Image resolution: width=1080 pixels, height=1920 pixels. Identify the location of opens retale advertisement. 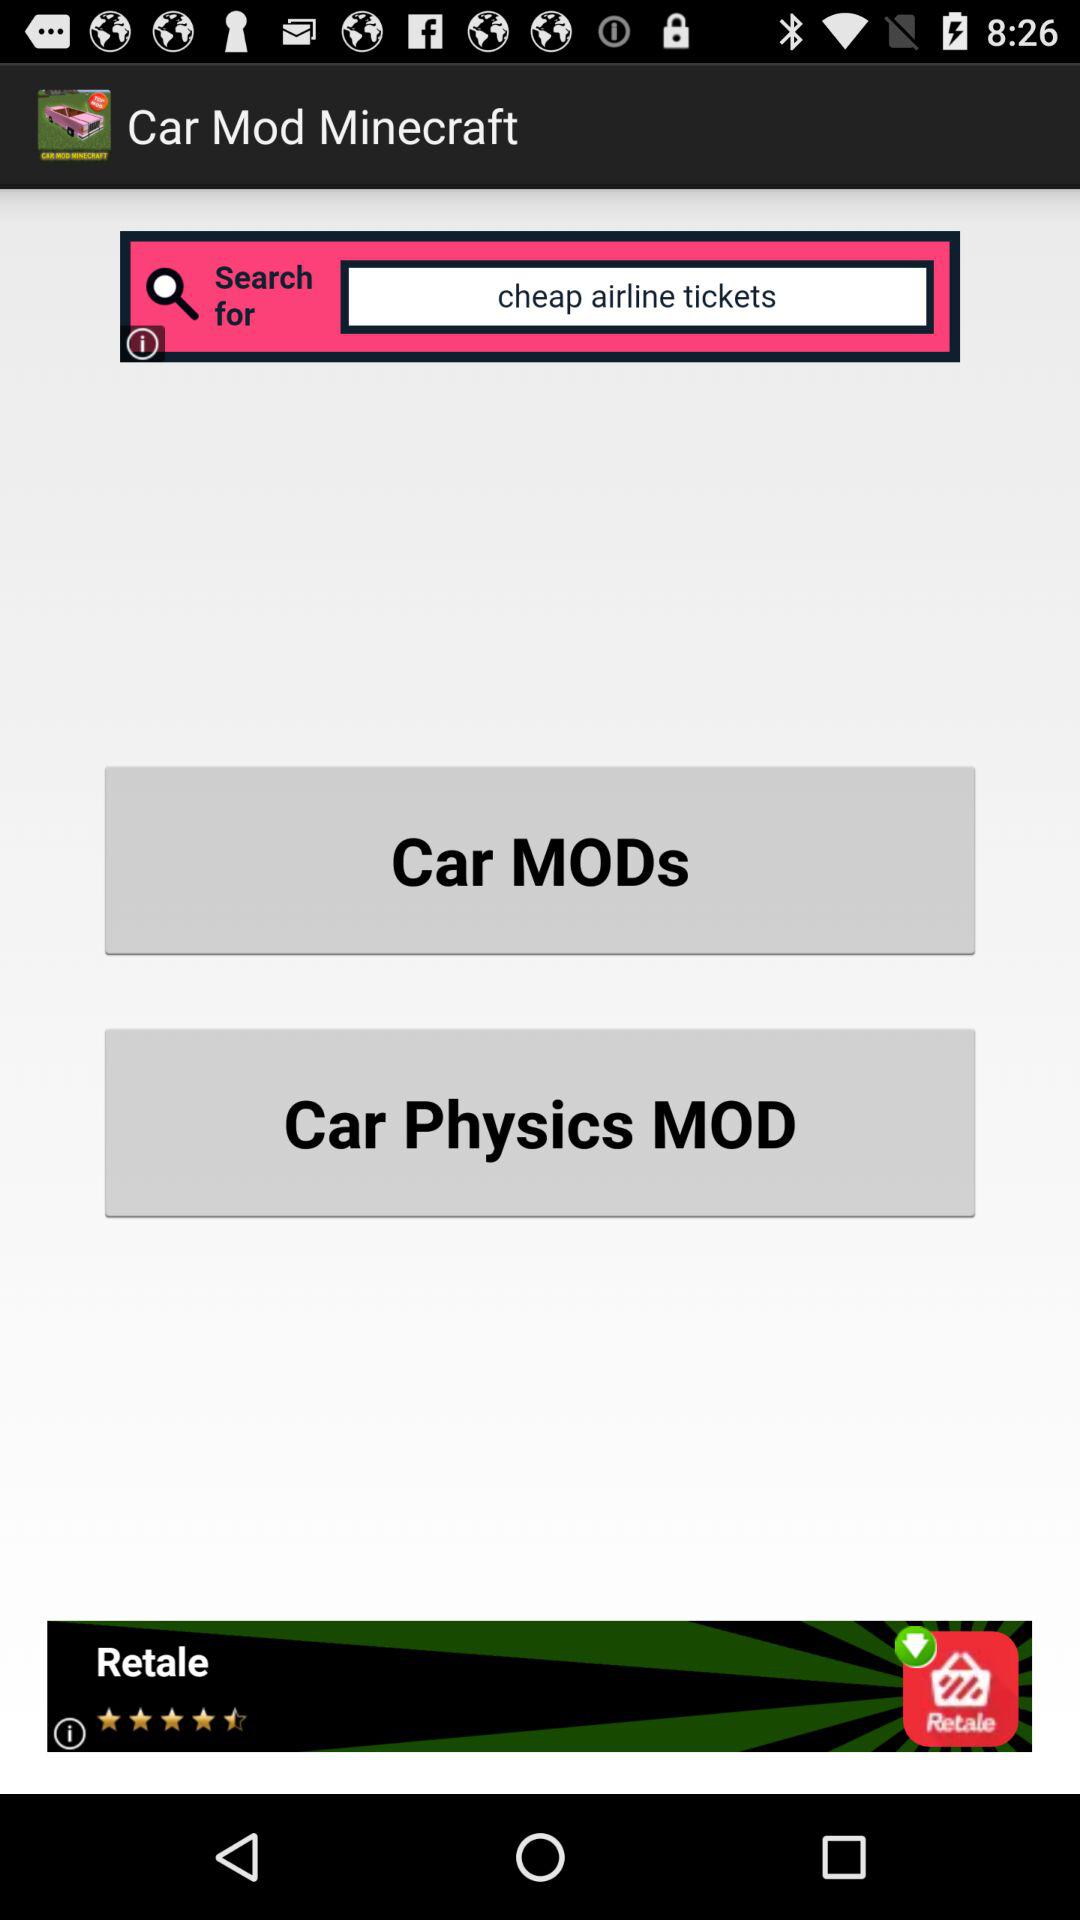
(540, 1686).